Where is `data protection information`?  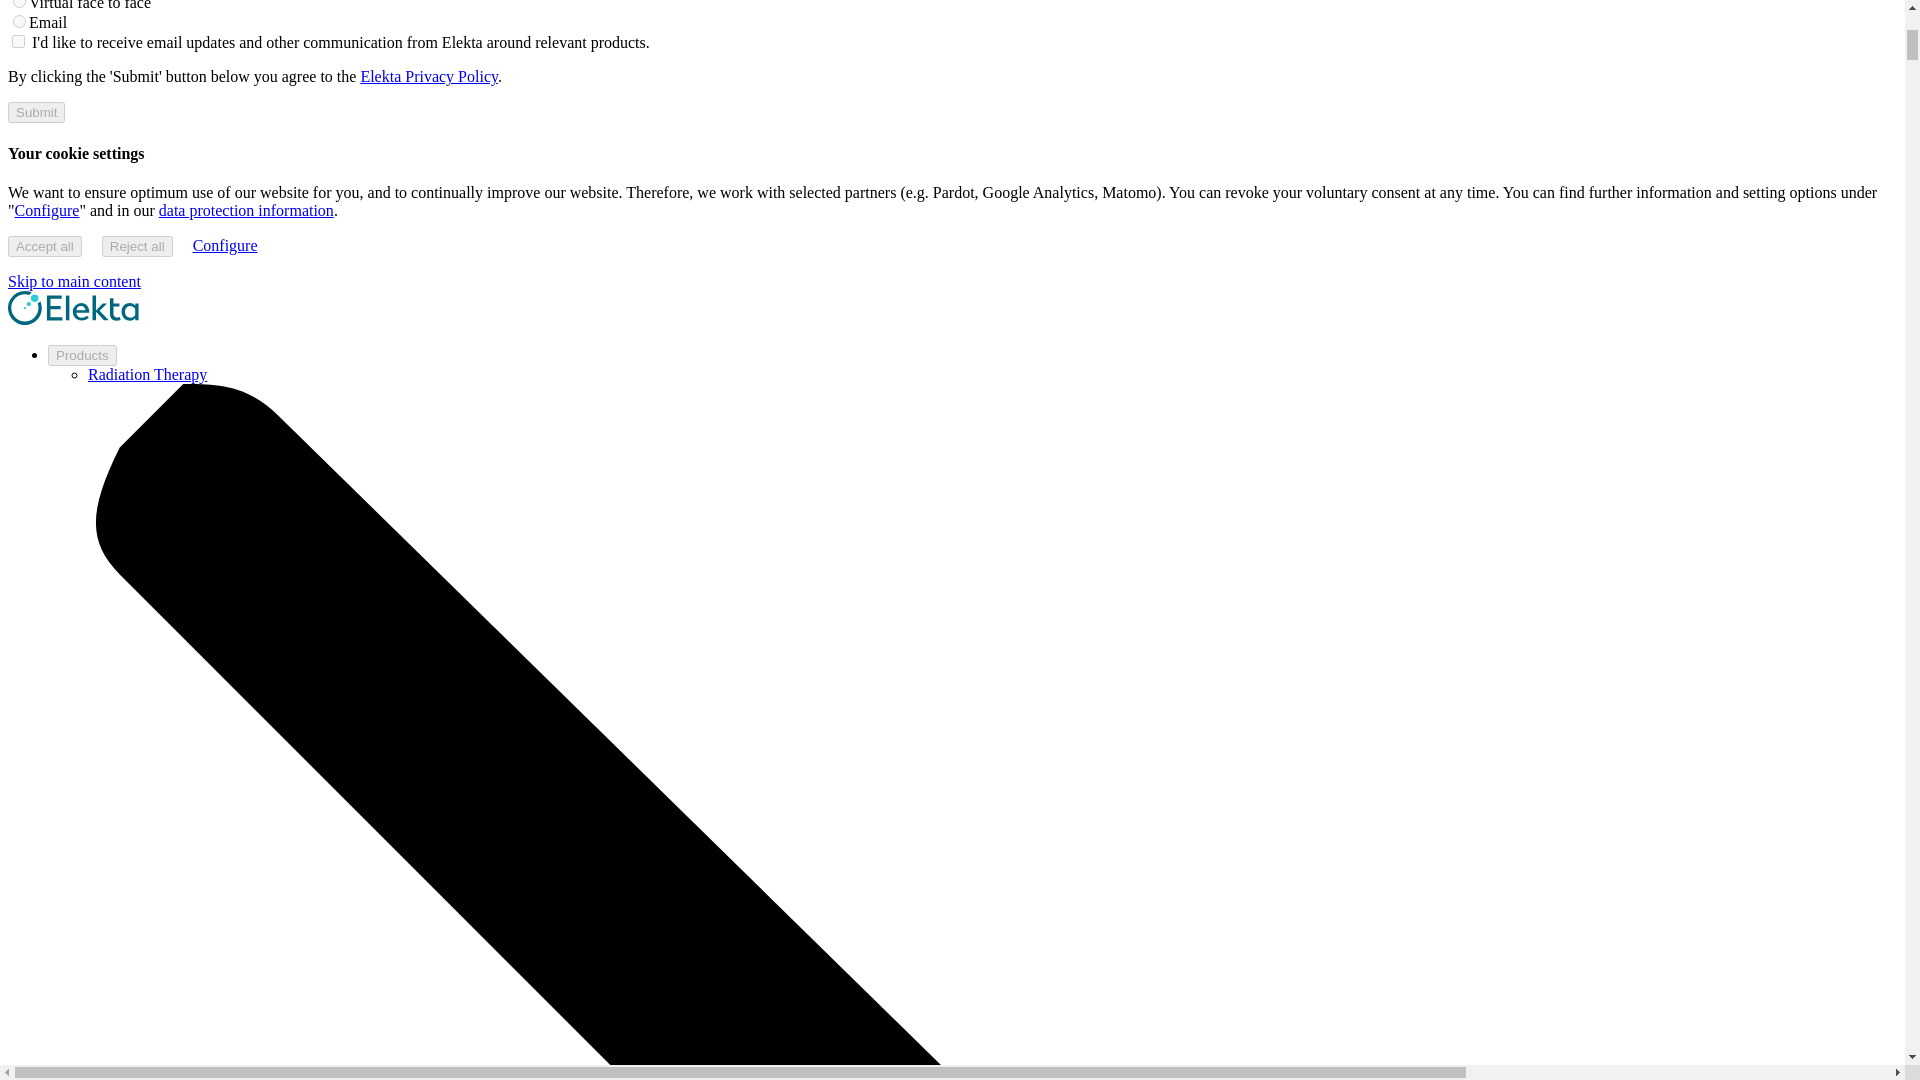
data protection information is located at coordinates (246, 210).